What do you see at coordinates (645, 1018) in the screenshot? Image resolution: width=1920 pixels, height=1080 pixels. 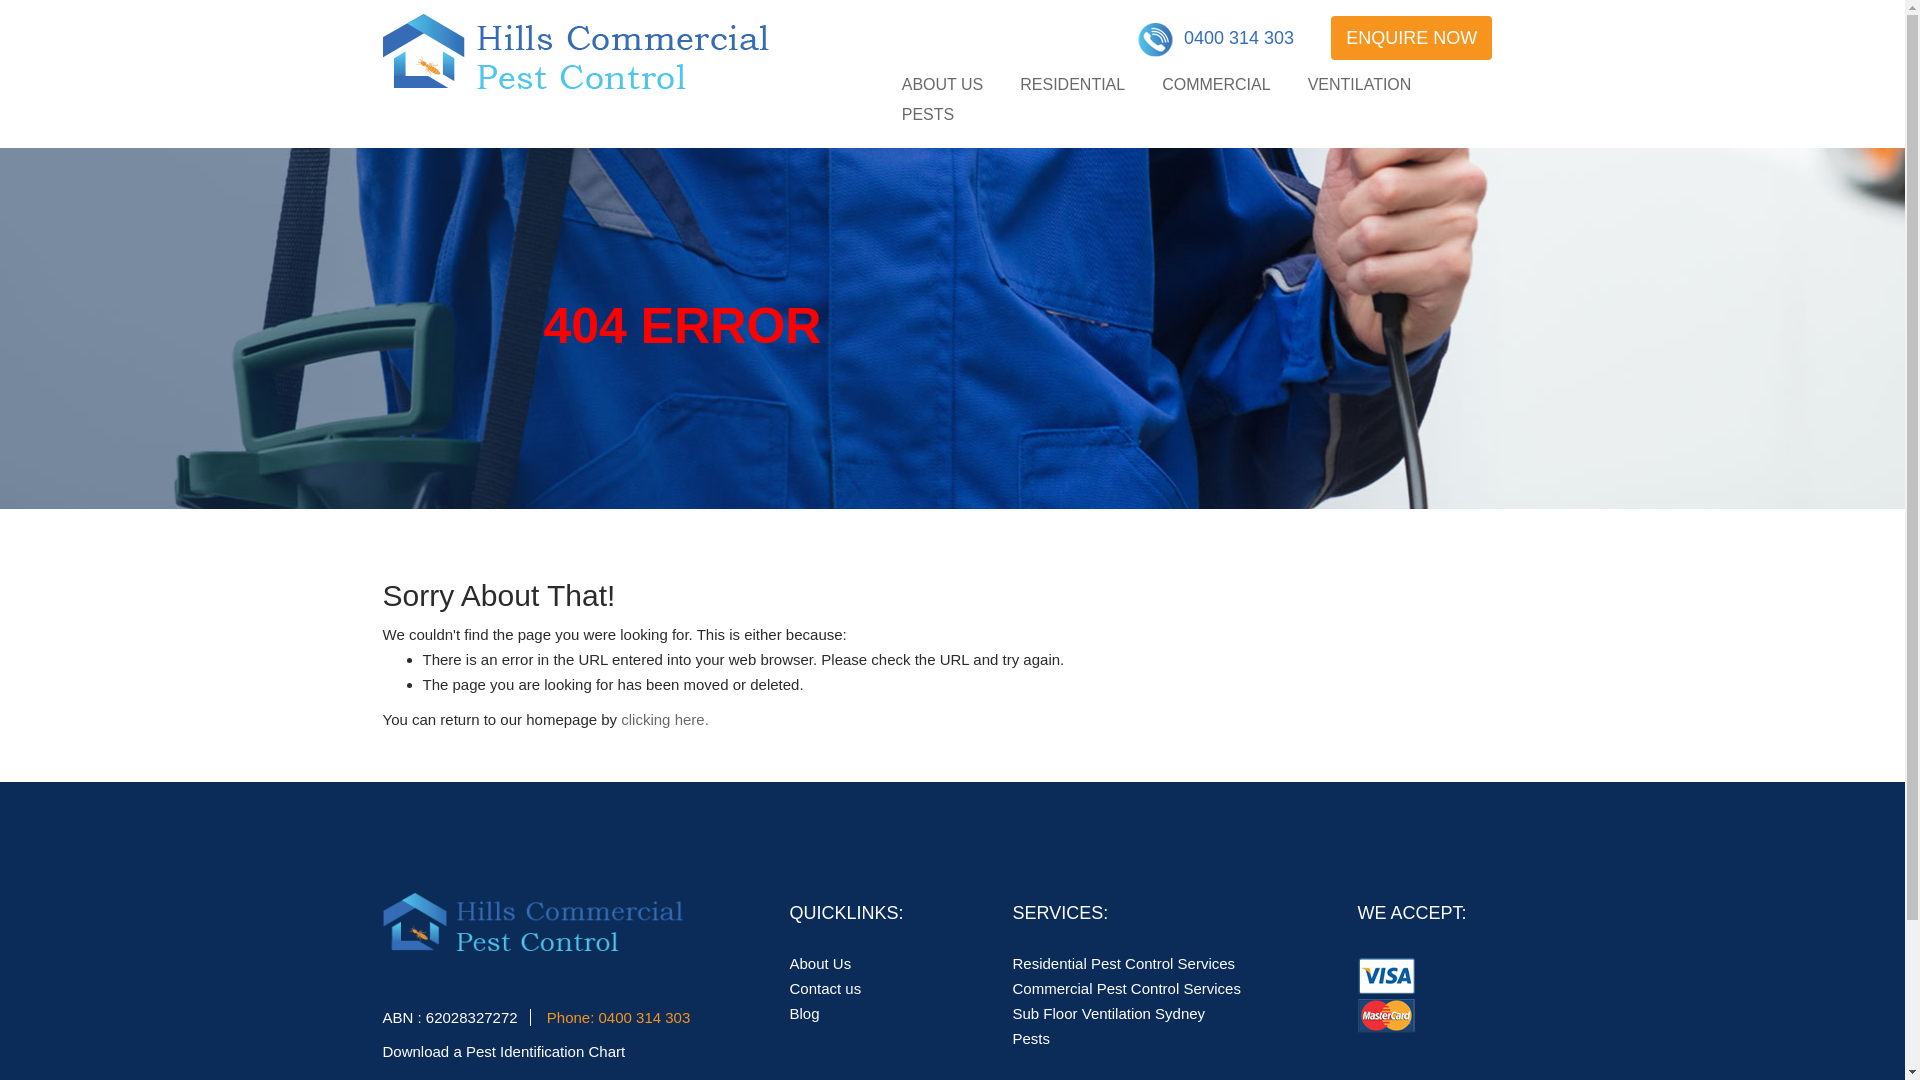 I see `0400 314 303` at bounding box center [645, 1018].